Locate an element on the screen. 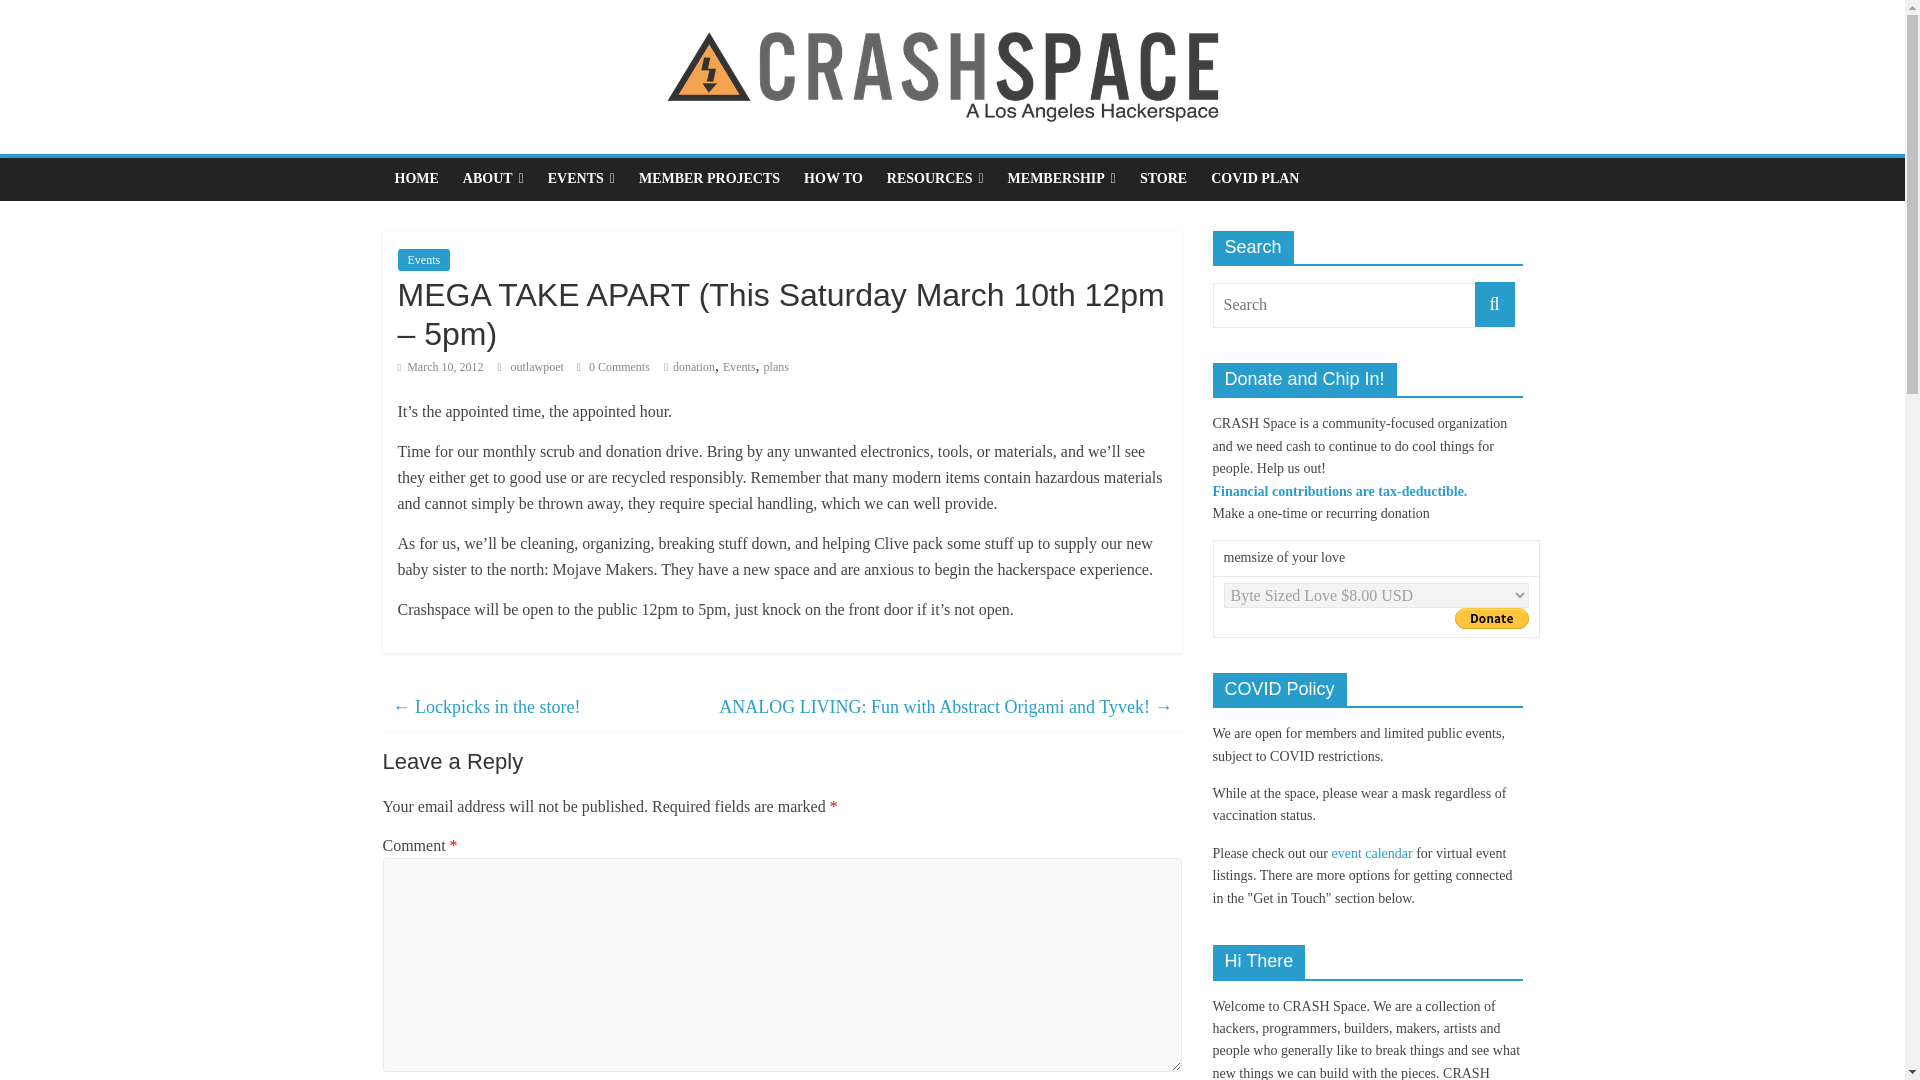  ABOUT is located at coordinates (493, 178).